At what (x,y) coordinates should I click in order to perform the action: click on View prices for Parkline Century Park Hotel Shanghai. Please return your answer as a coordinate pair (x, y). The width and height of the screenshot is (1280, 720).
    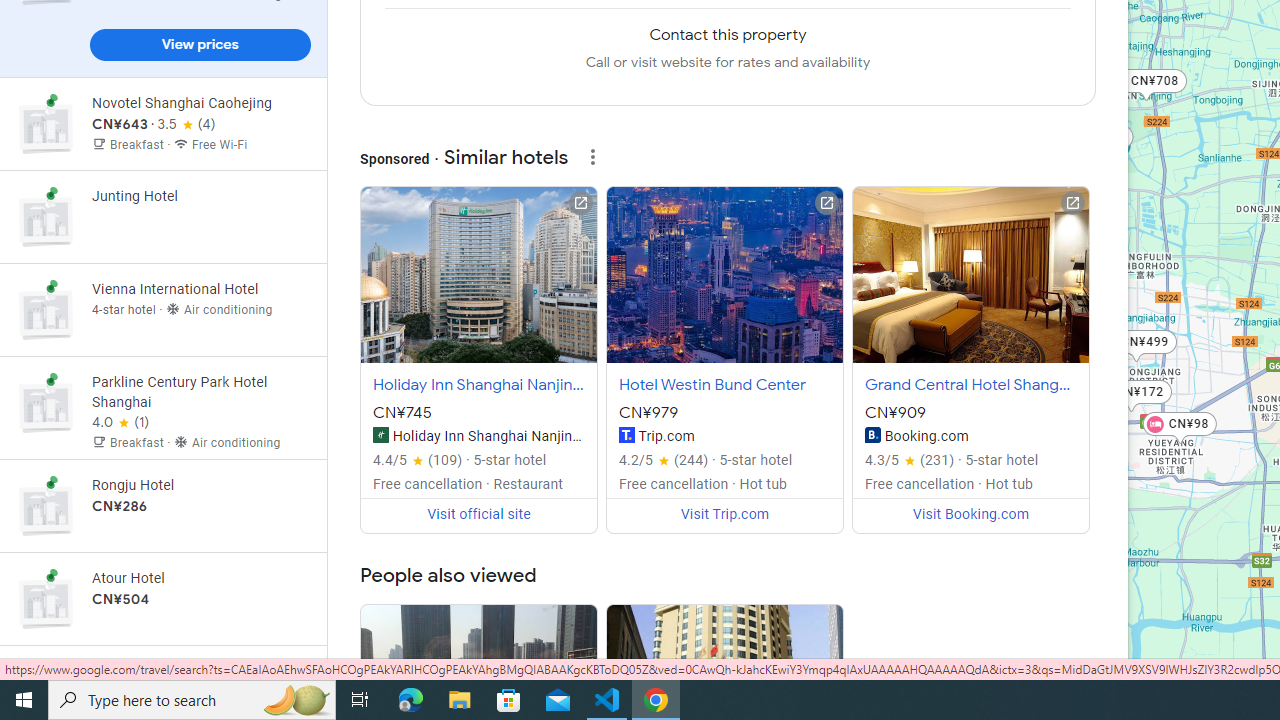
    Looking at the image, I should click on (200, 482).